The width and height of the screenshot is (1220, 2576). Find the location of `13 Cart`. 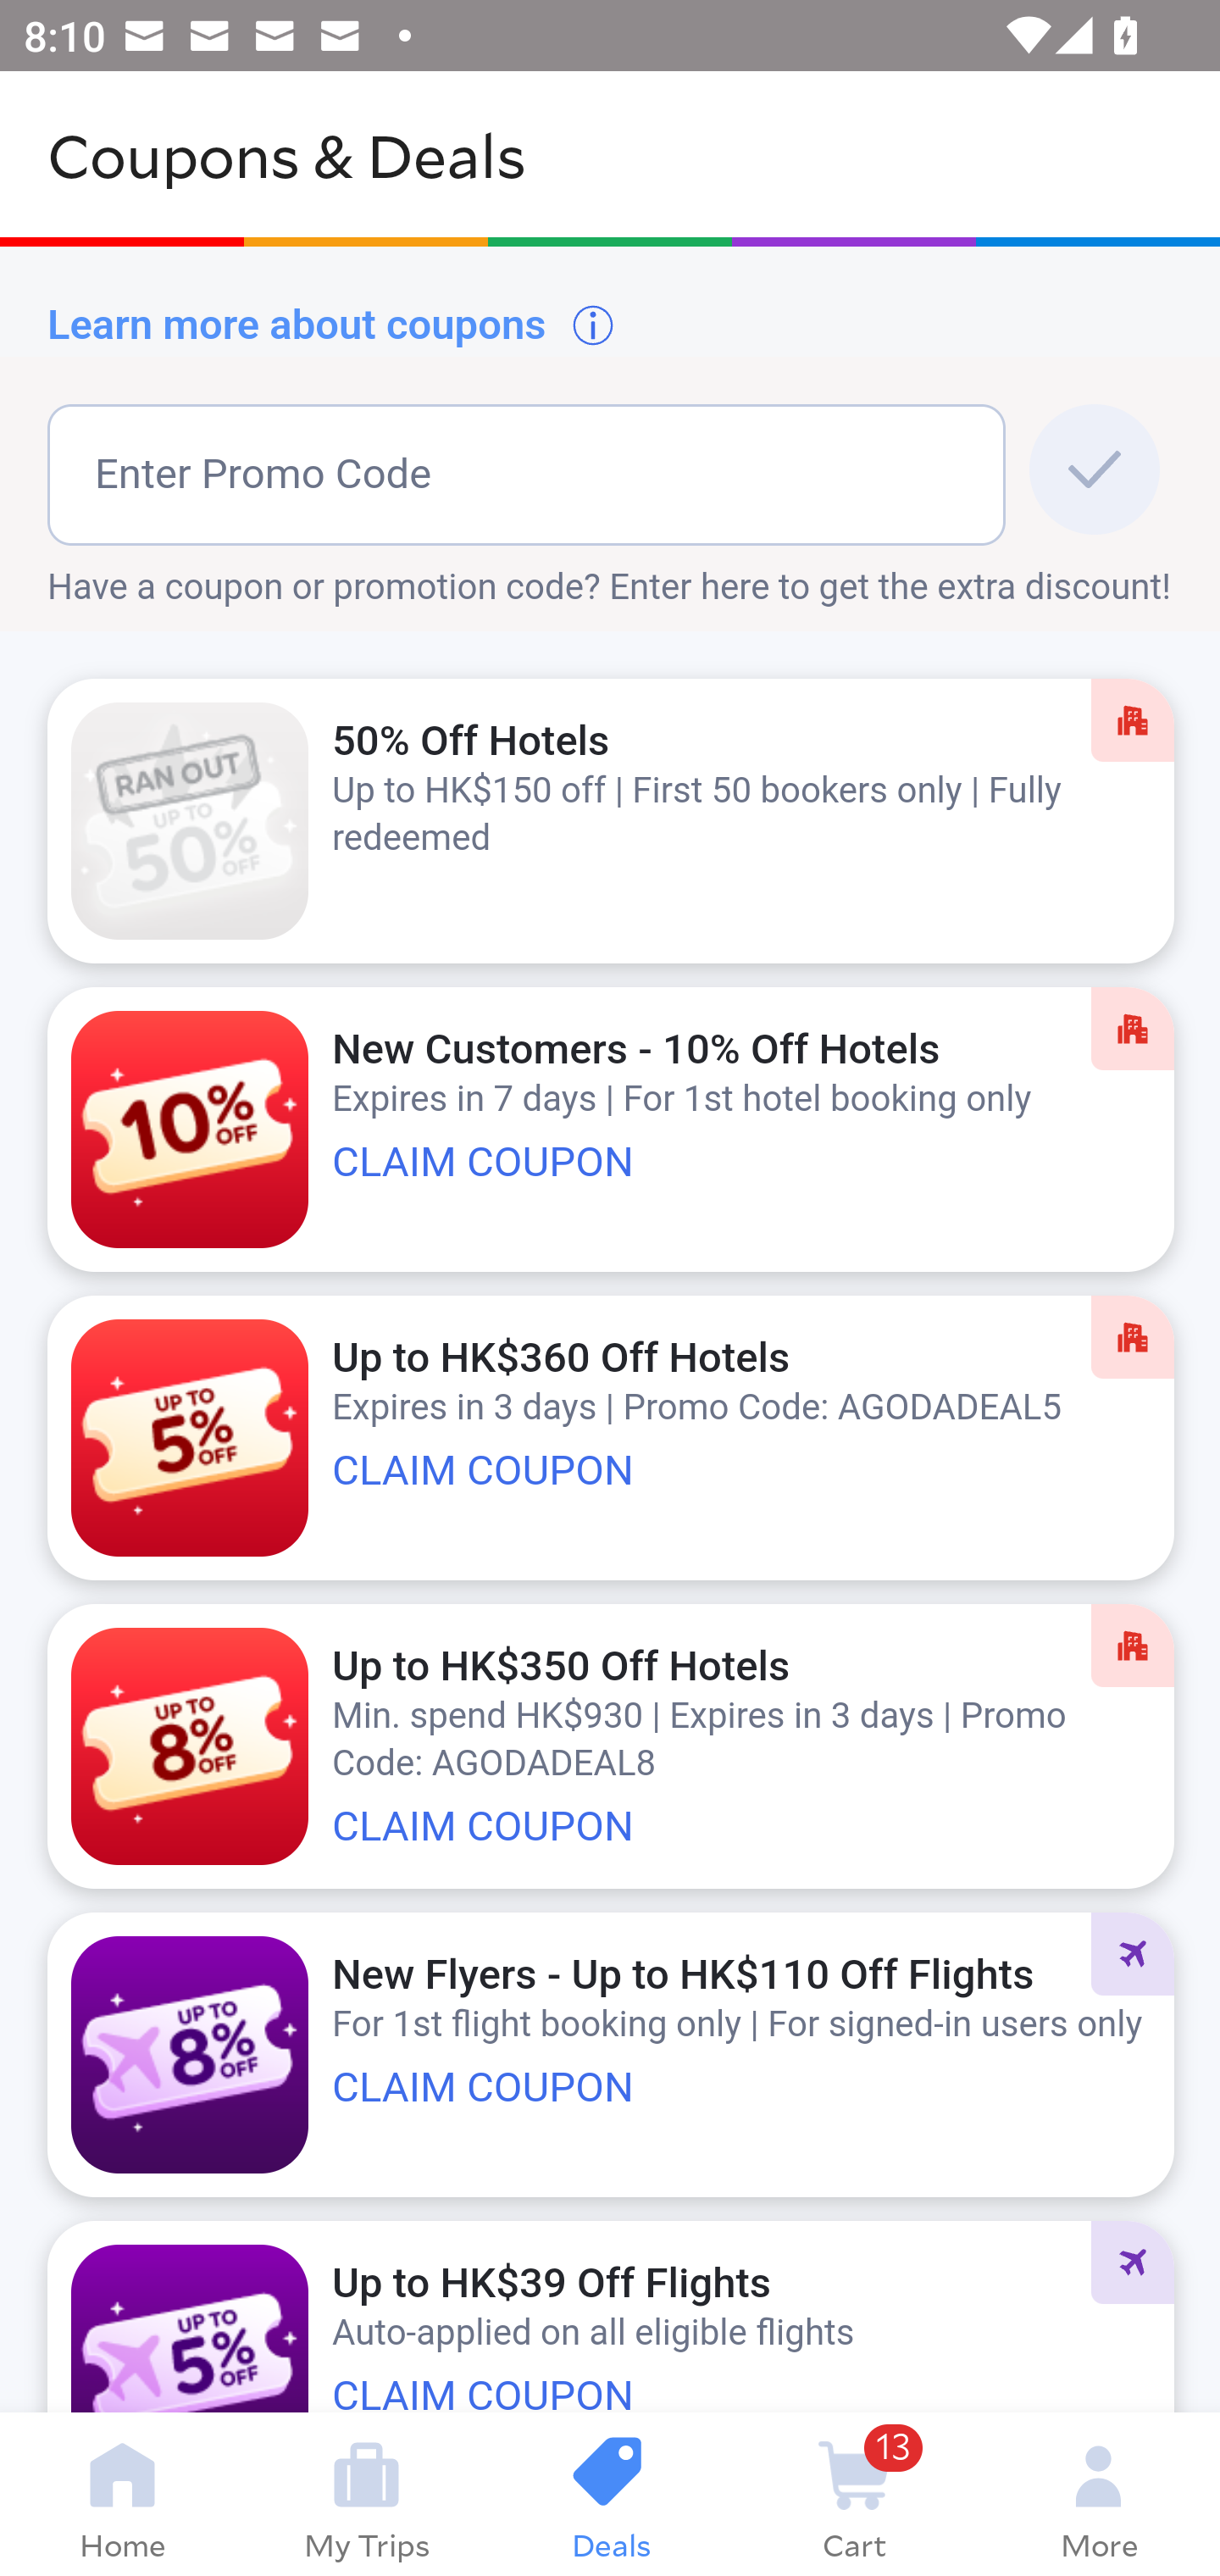

13 Cart is located at coordinates (854, 2495).